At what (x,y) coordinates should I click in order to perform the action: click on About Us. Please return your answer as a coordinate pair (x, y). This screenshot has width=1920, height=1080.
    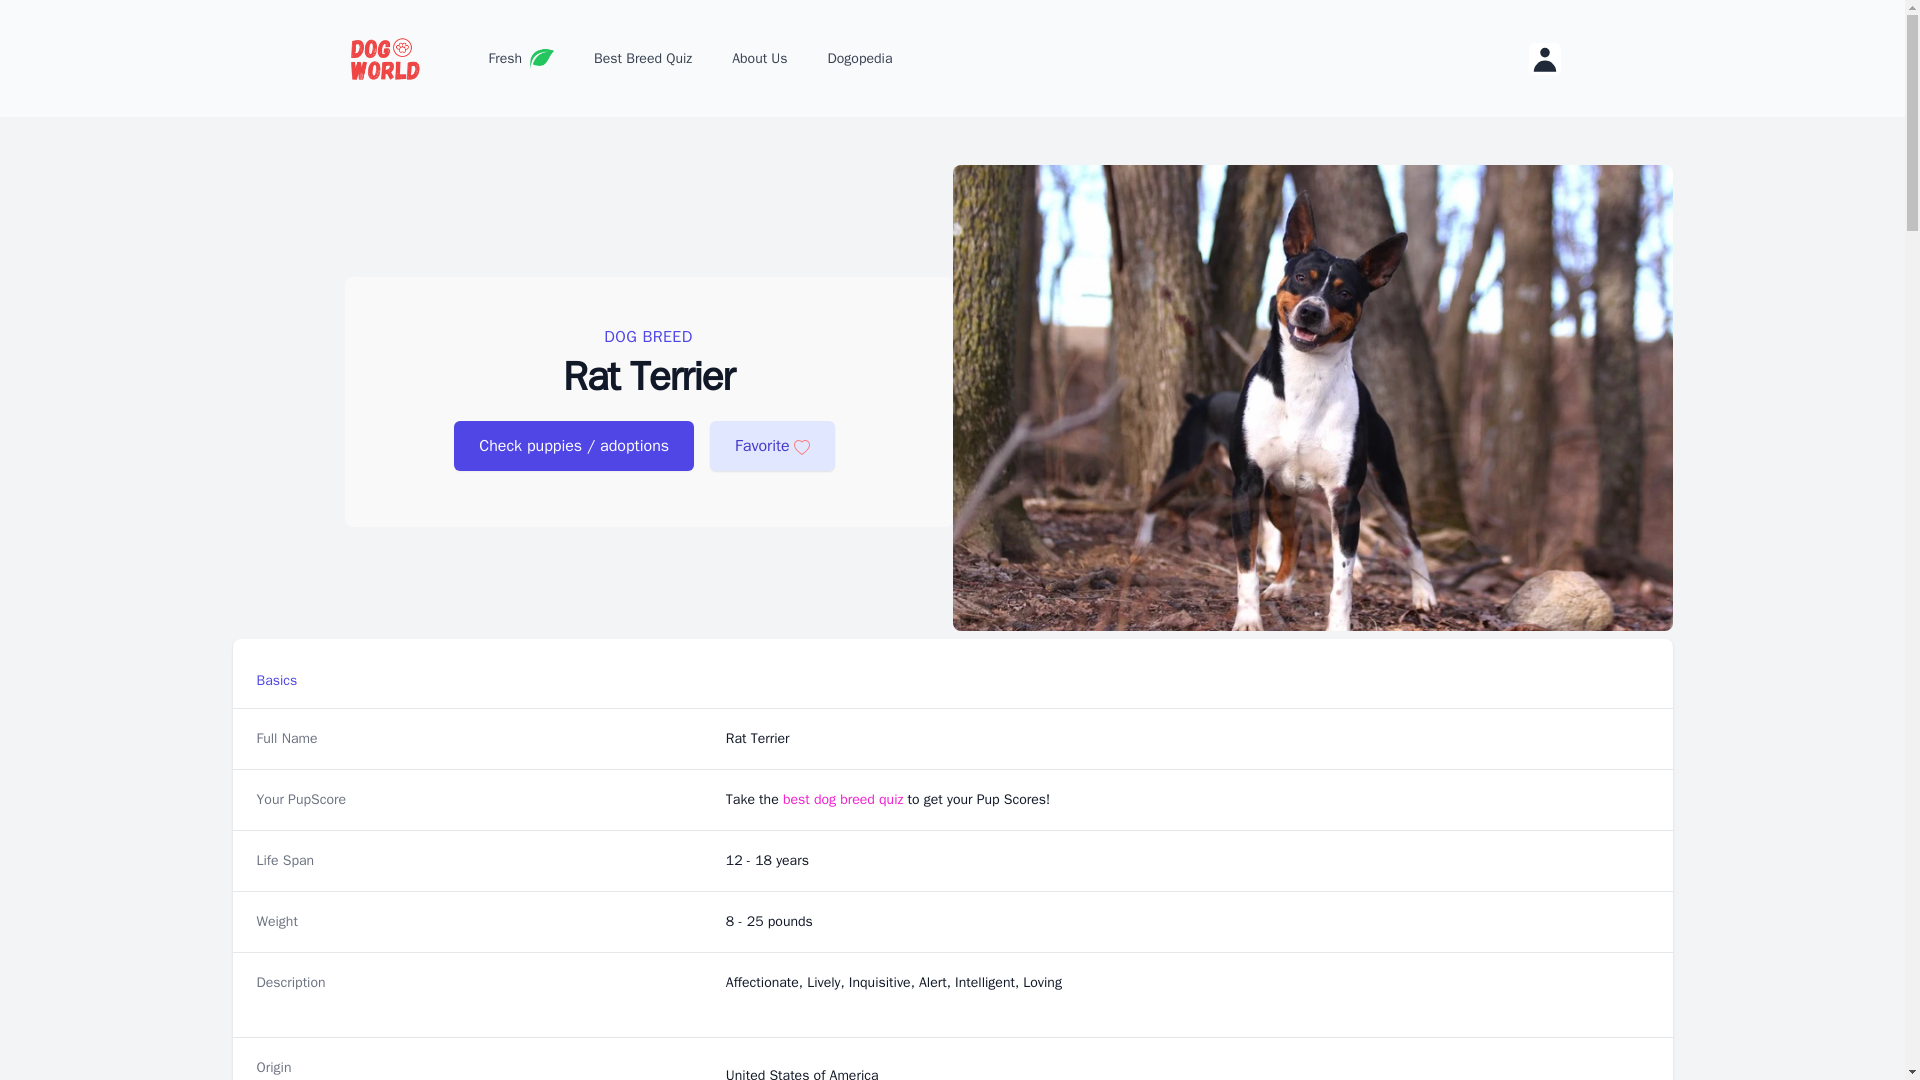
    Looking at the image, I should click on (759, 58).